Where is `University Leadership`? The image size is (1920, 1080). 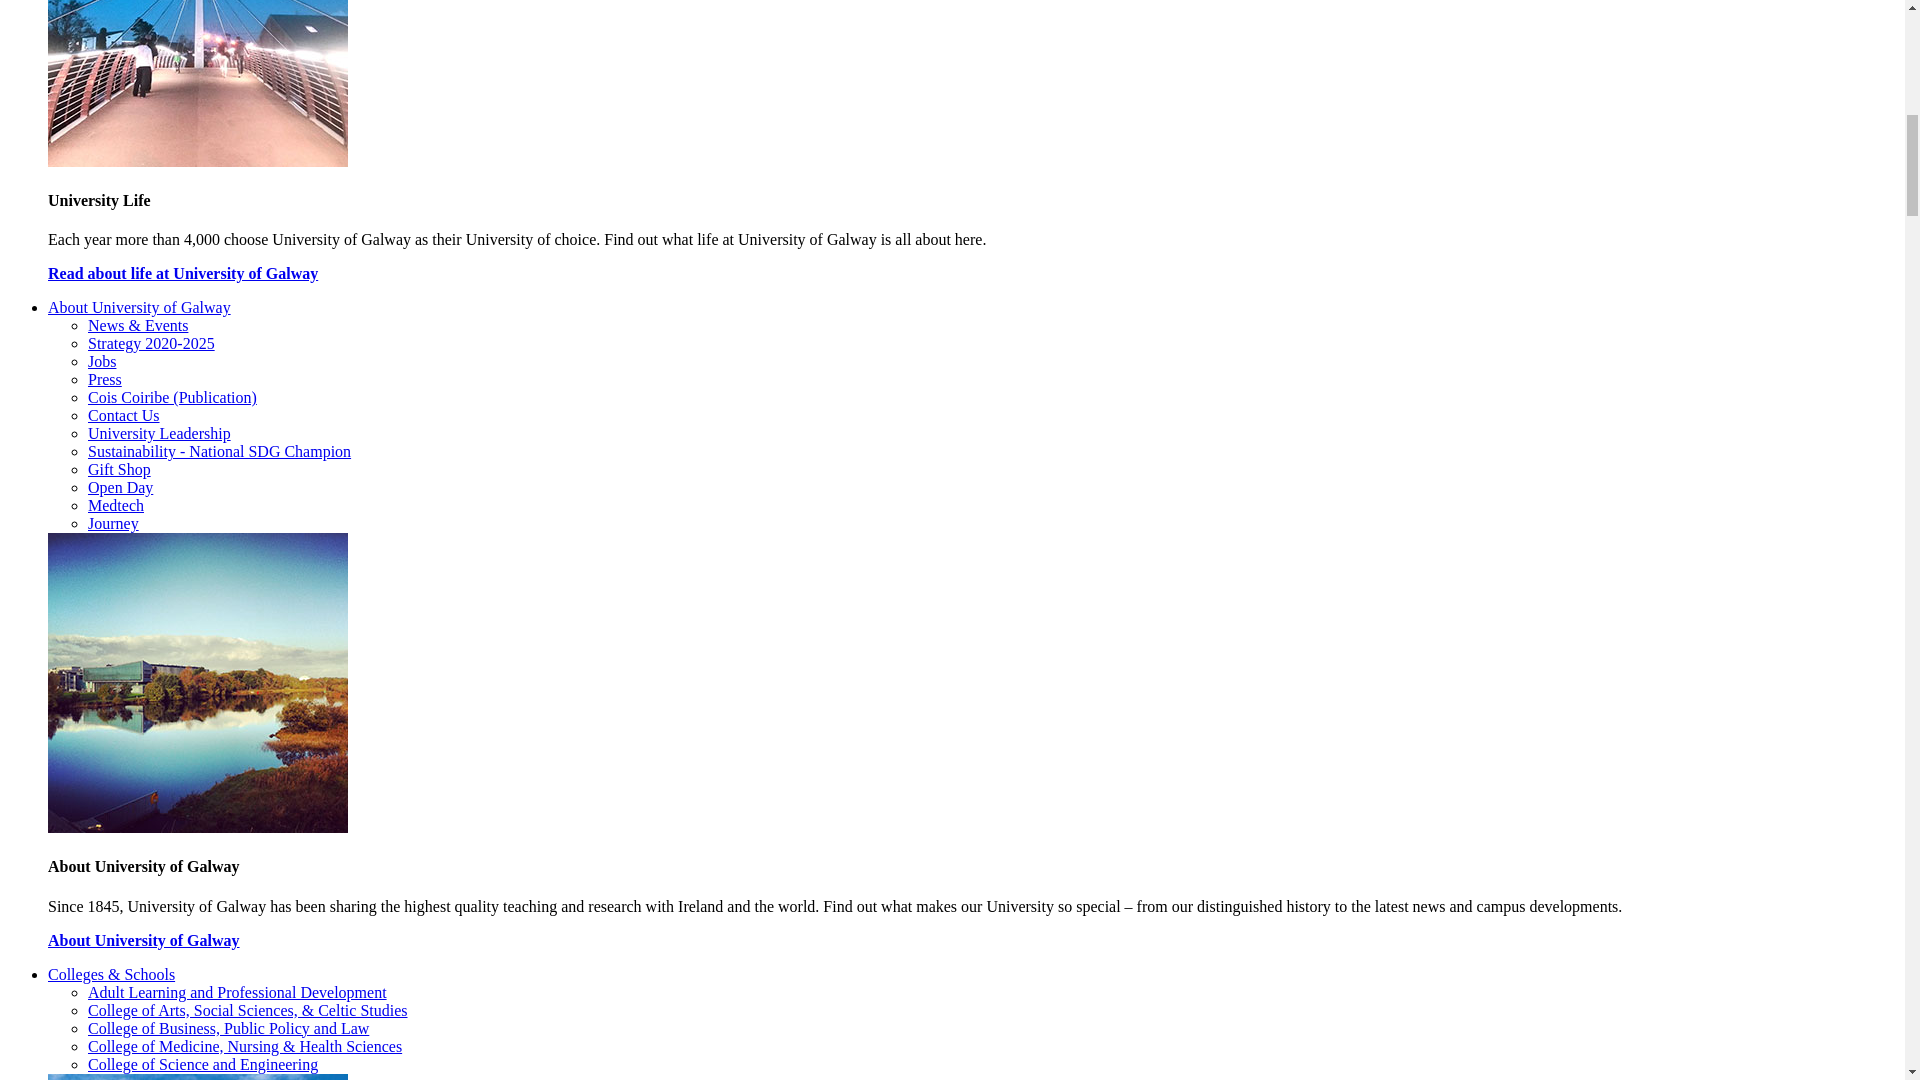
University Leadership is located at coordinates (159, 433).